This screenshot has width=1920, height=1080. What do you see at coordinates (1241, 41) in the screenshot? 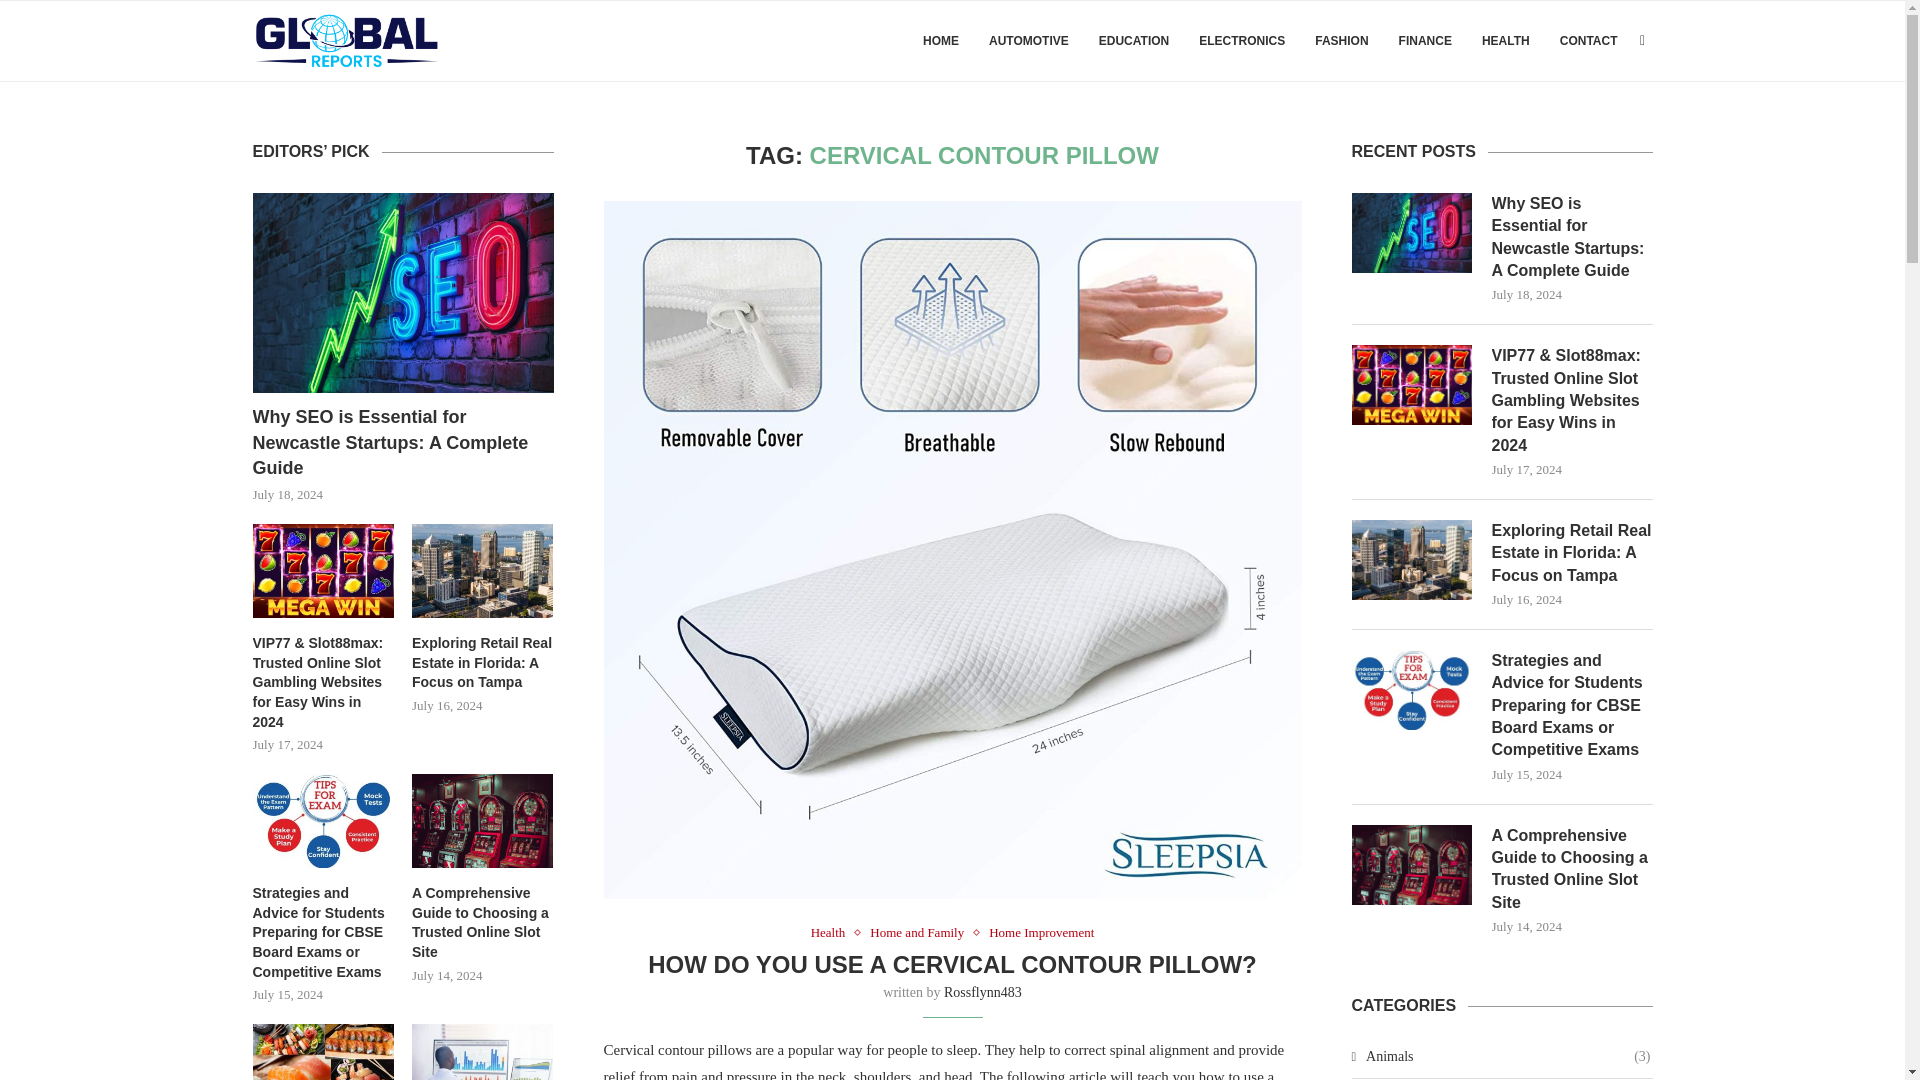
I see `ELECTRONICS` at bounding box center [1241, 41].